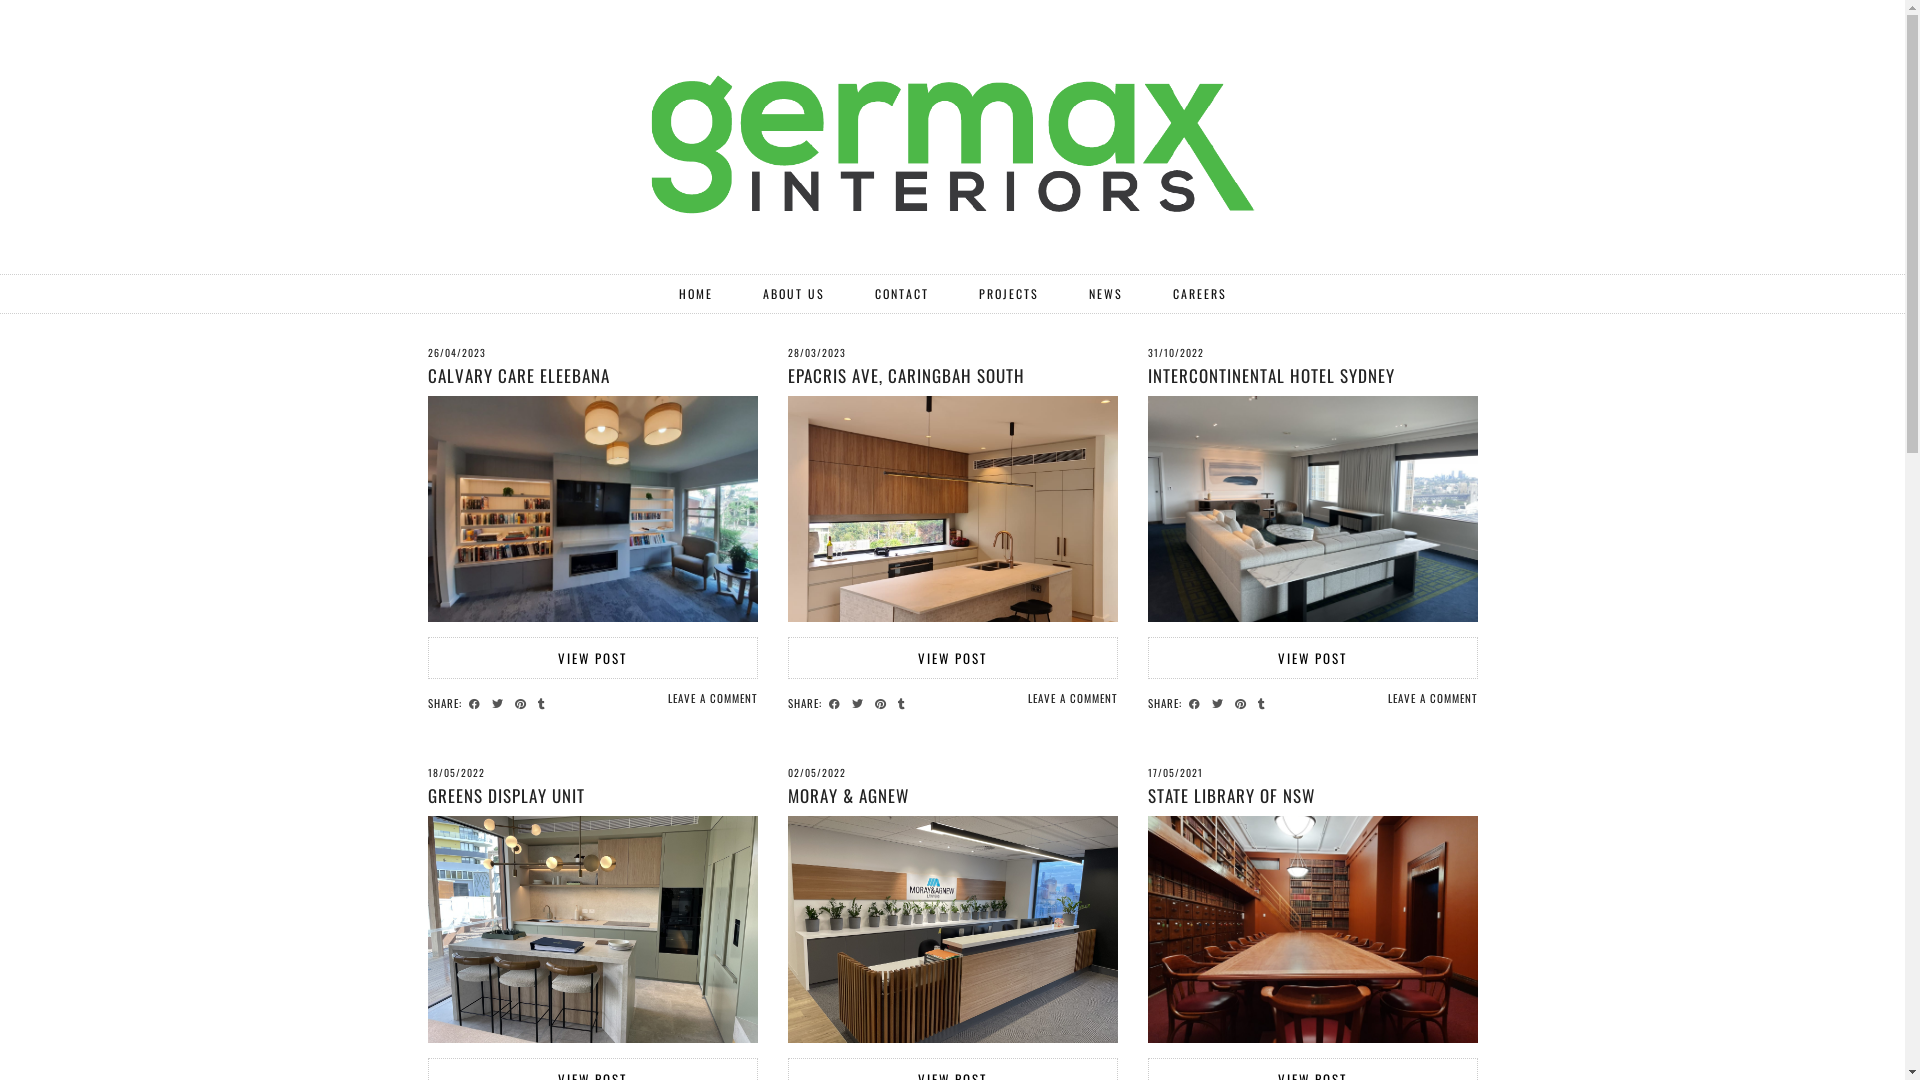 The height and width of the screenshot is (1080, 1920). I want to click on Moray & Agnew, so click(953, 929).